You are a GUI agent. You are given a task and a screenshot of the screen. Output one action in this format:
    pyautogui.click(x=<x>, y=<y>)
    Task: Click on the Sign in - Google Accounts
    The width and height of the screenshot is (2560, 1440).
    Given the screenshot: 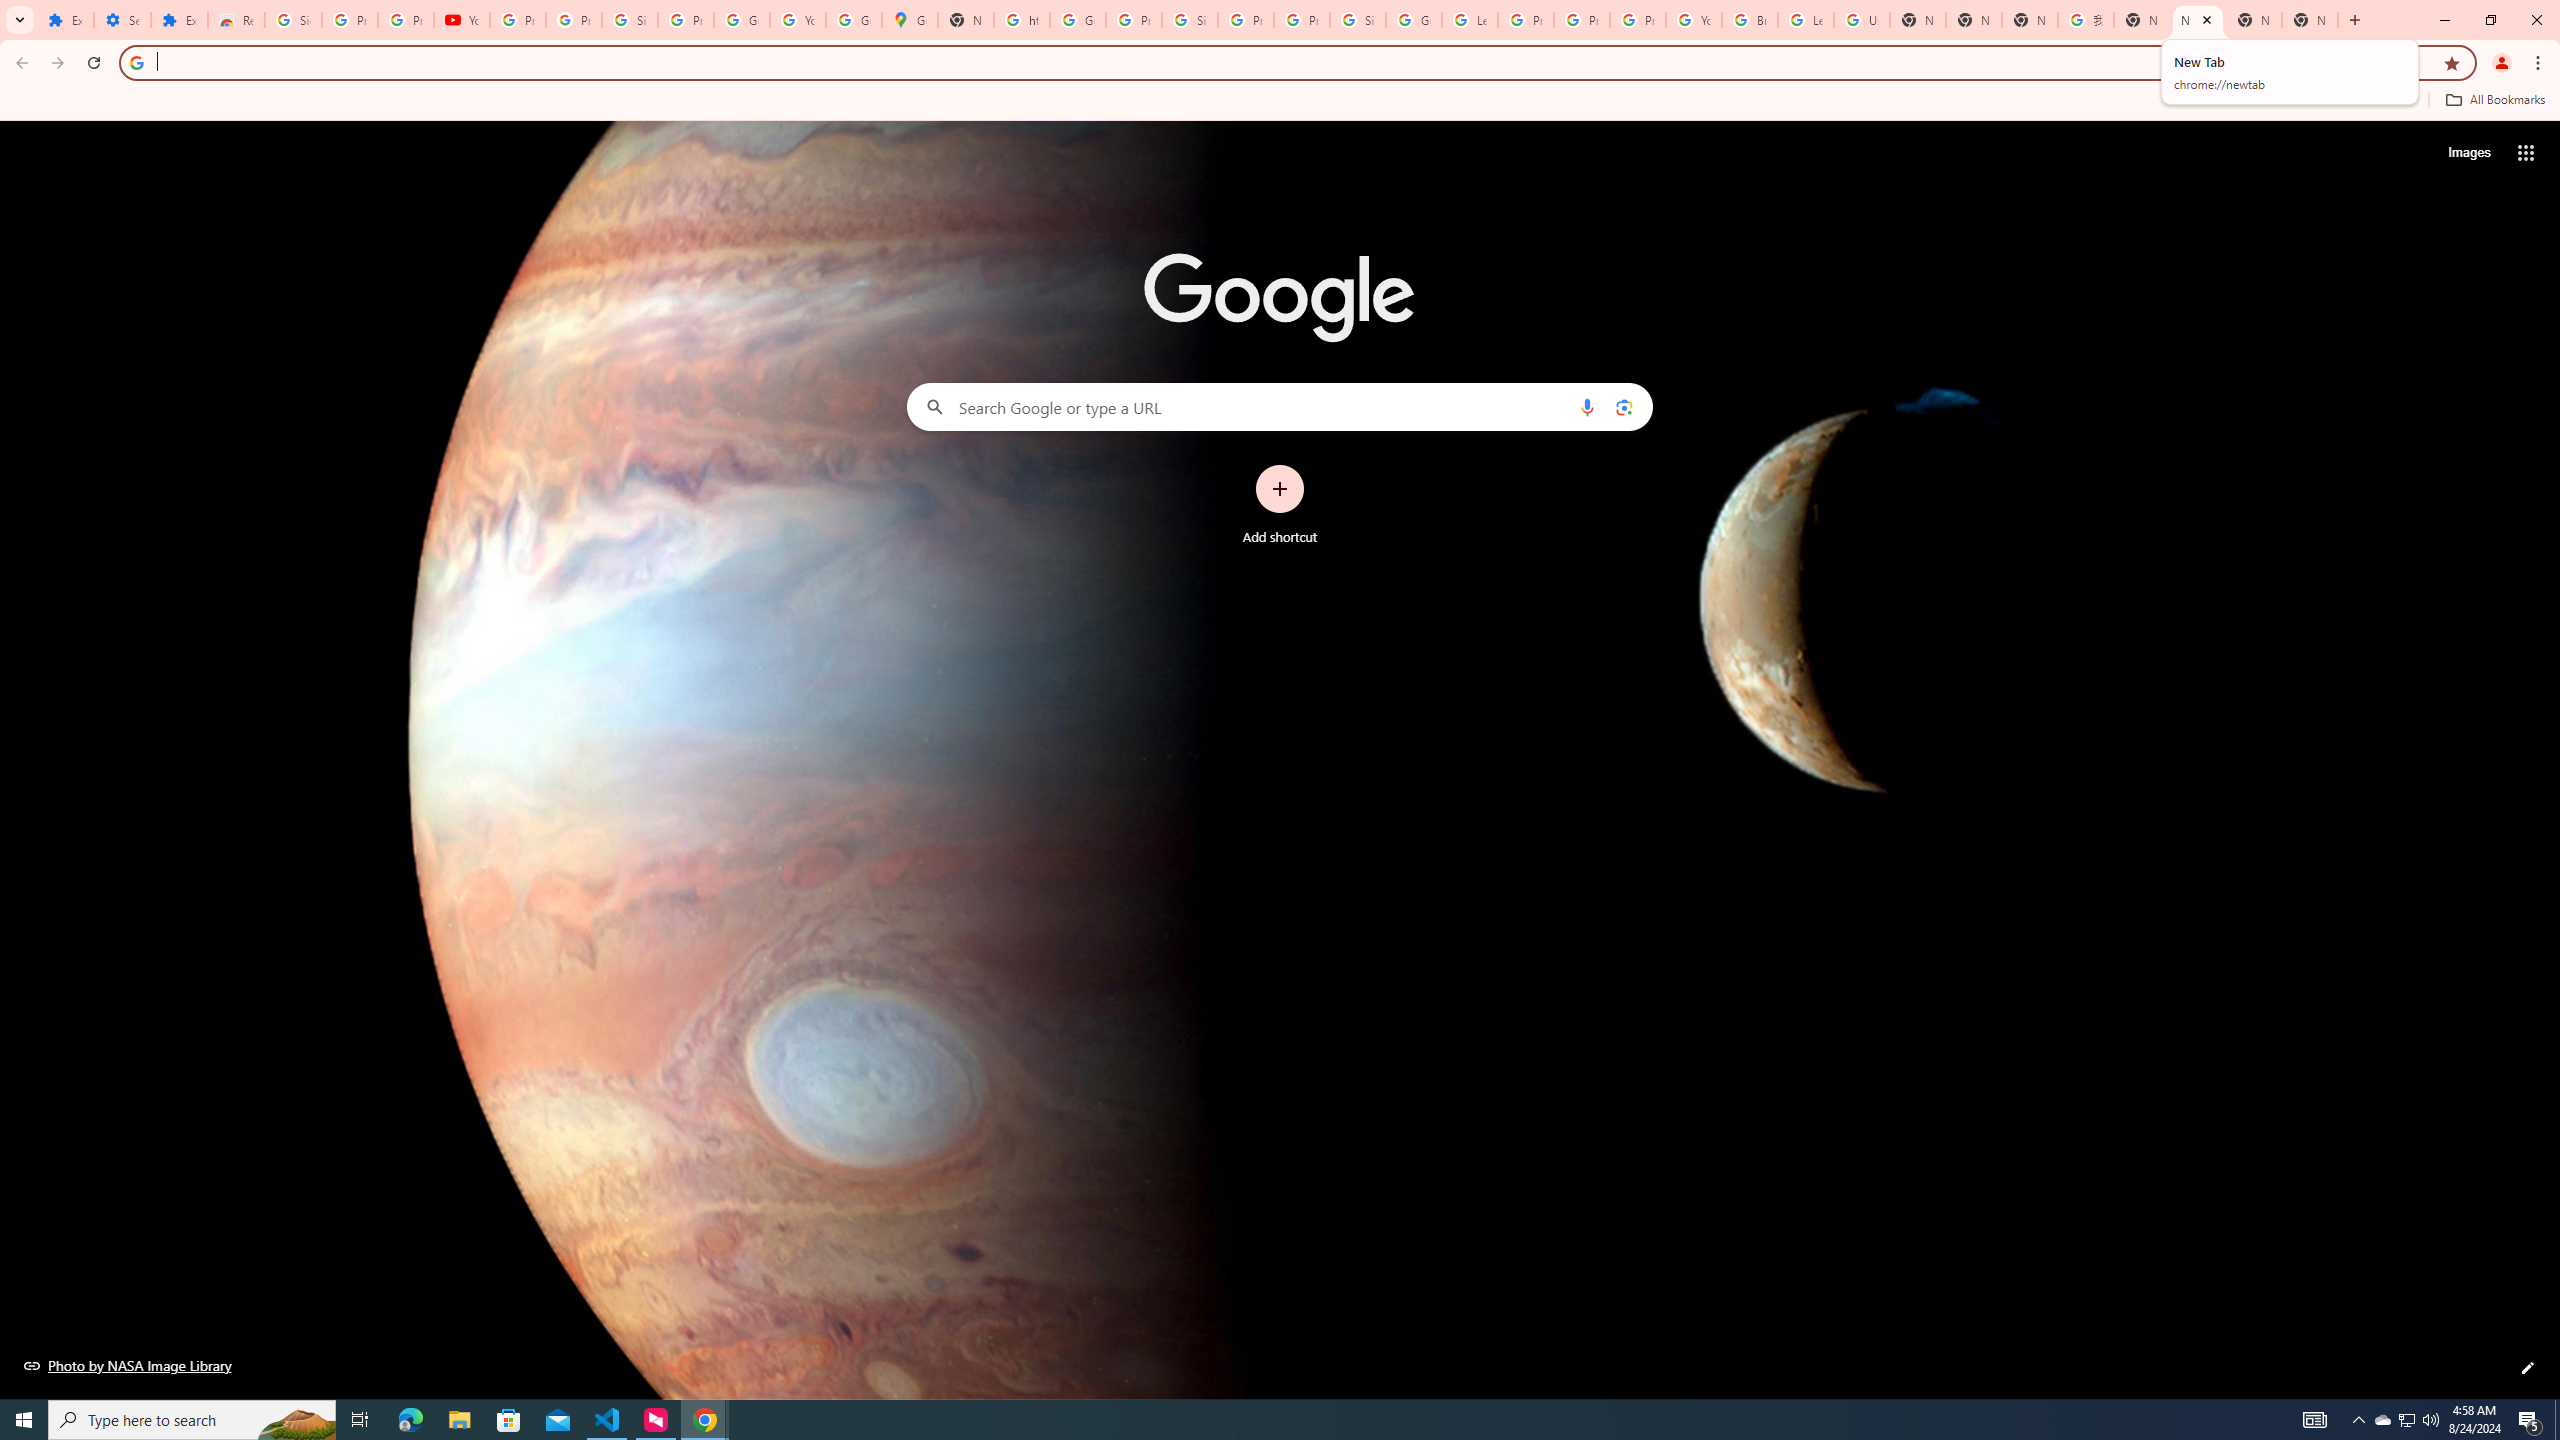 What is the action you would take?
    pyautogui.click(x=1358, y=20)
    